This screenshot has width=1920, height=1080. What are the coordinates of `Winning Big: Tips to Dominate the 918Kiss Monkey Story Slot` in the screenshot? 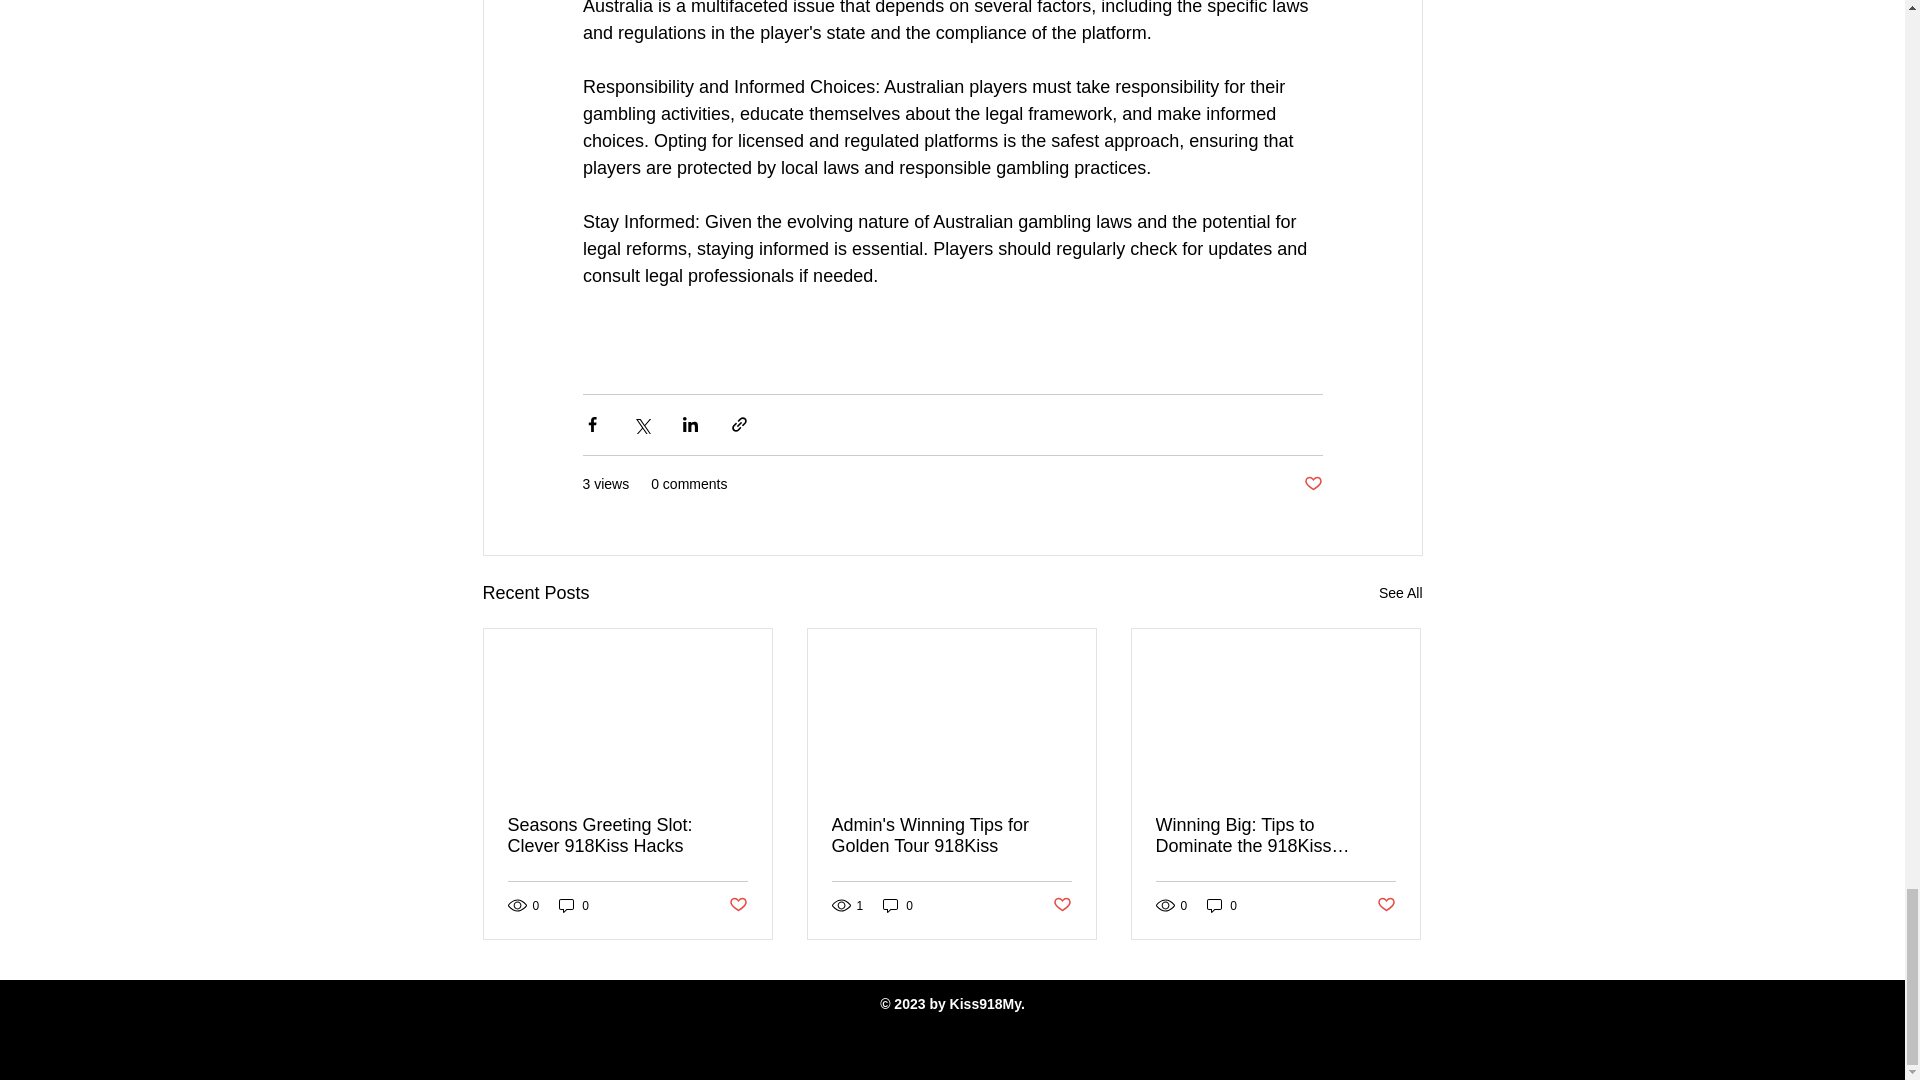 It's located at (1275, 836).